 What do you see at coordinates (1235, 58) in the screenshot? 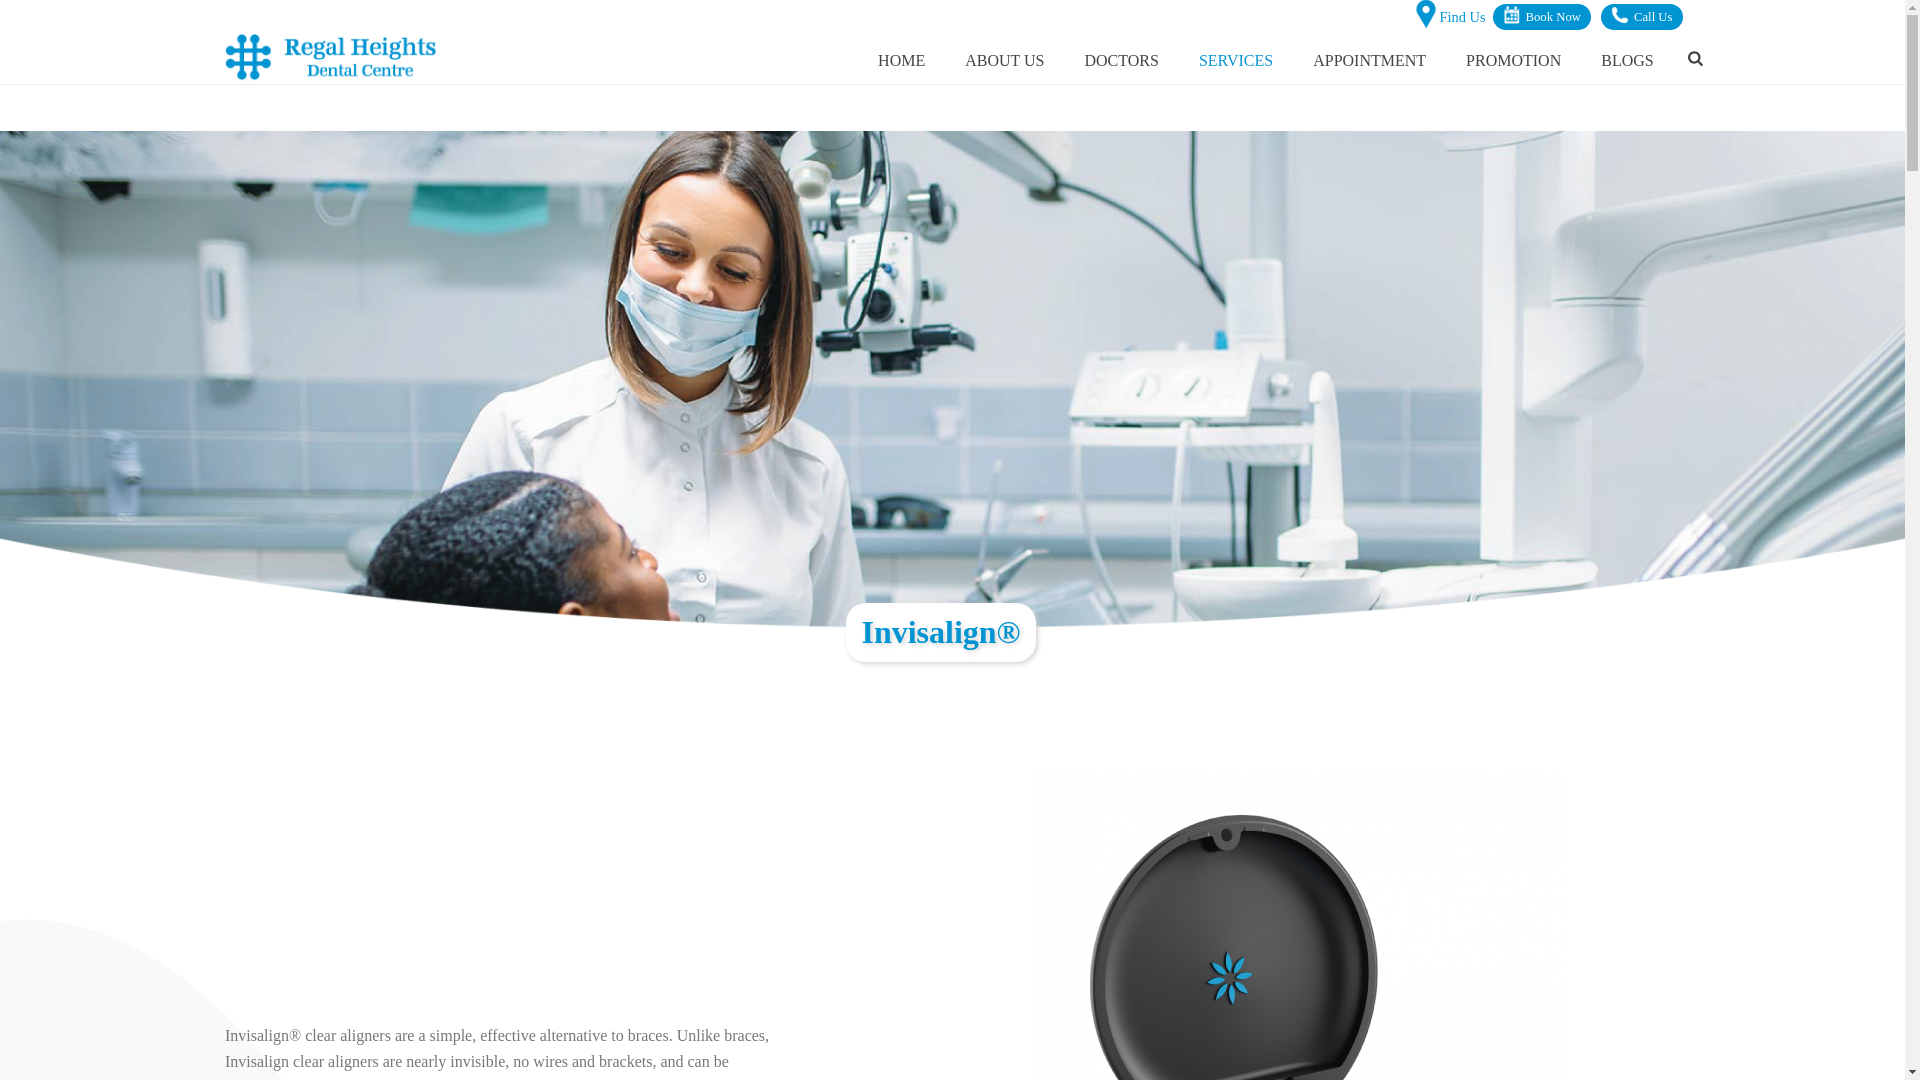
I see `SERVICES` at bounding box center [1235, 58].